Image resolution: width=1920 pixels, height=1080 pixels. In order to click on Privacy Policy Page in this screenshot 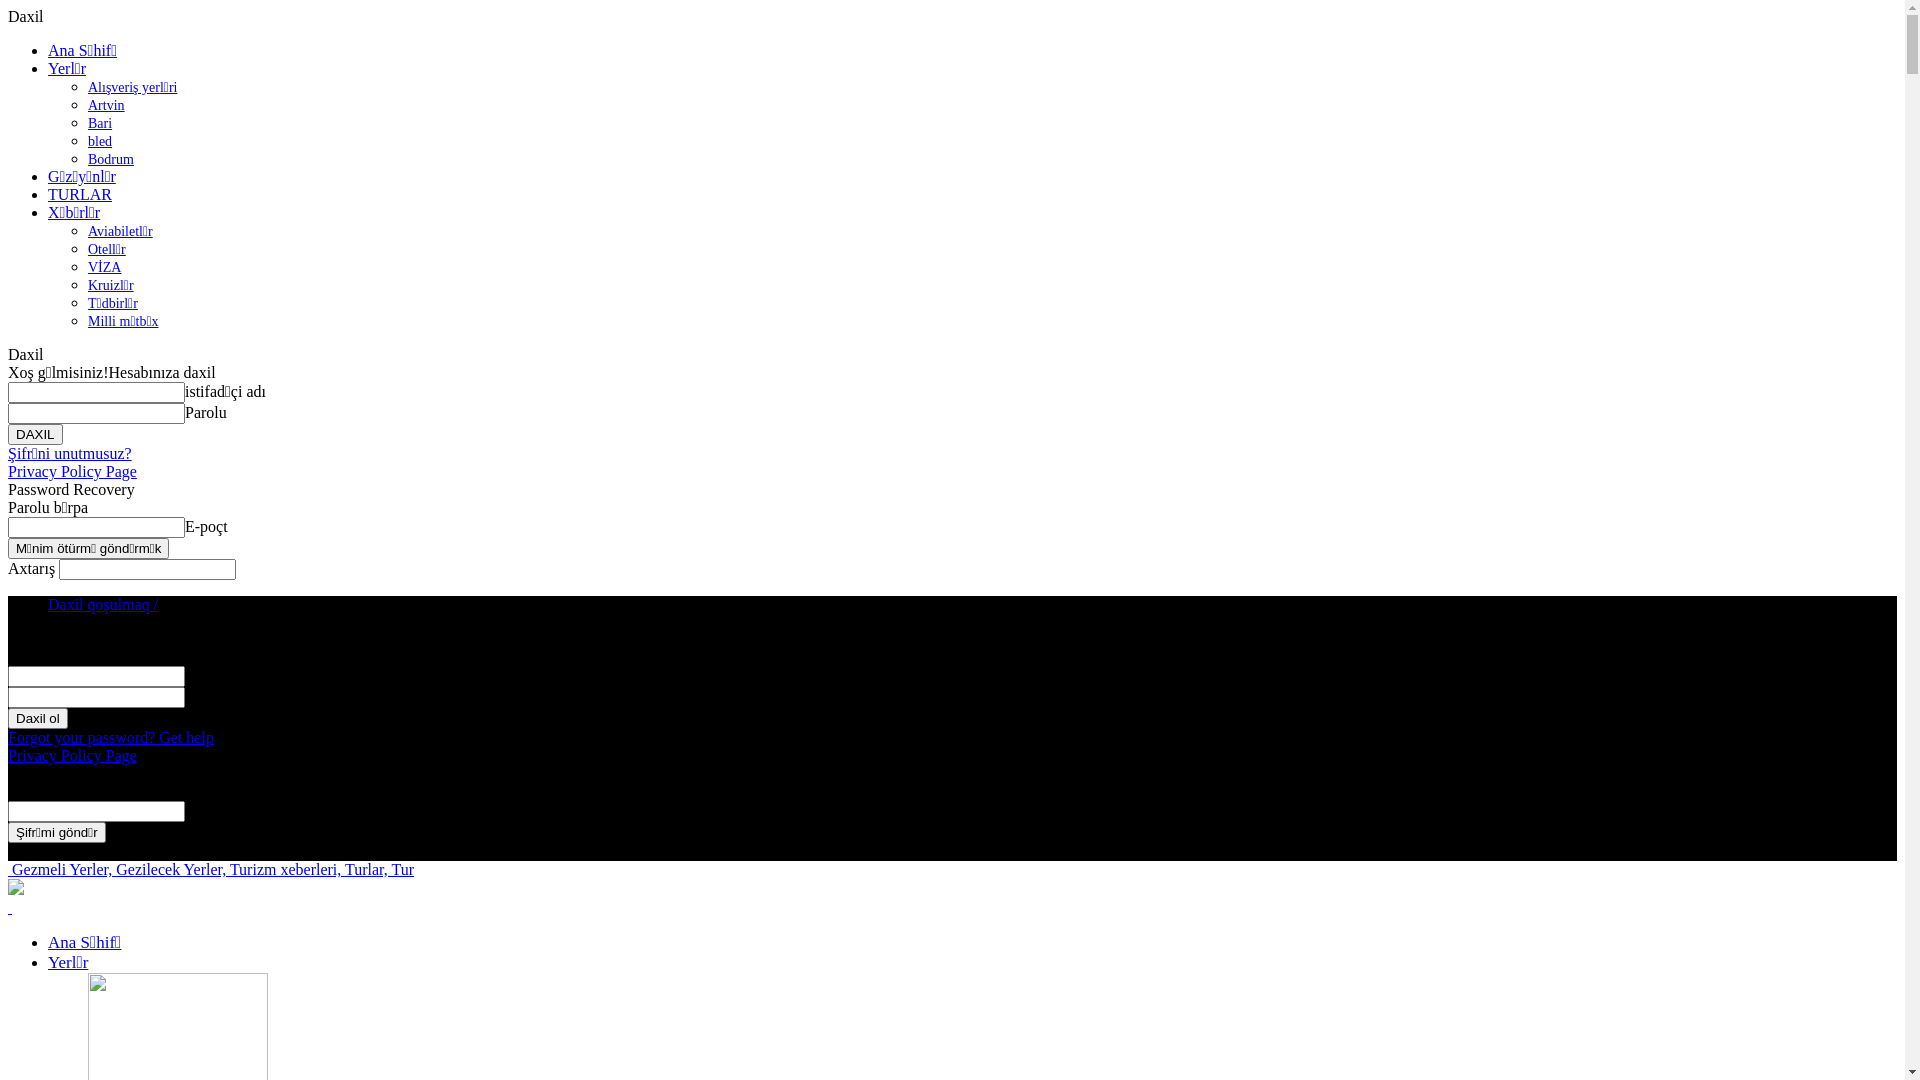, I will do `click(72, 756)`.